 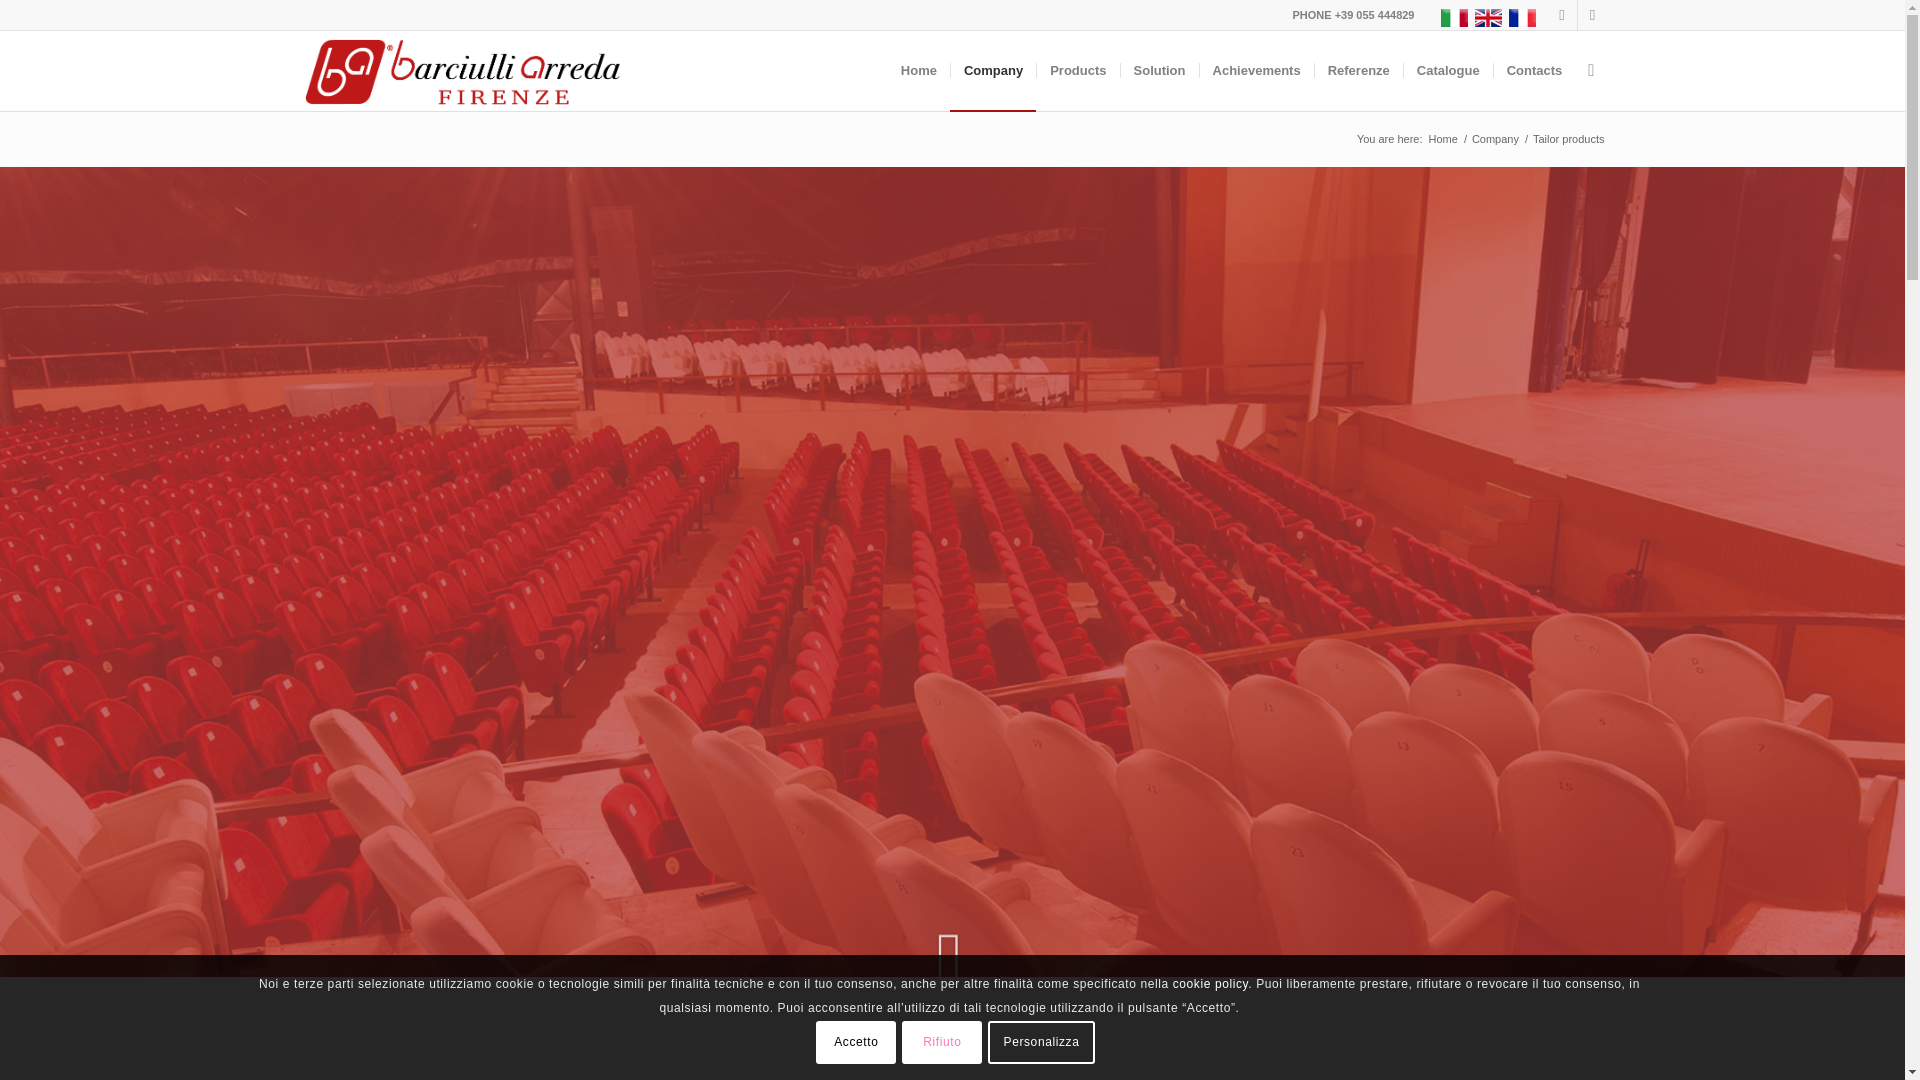 What do you see at coordinates (1256, 71) in the screenshot?
I see `Achievements` at bounding box center [1256, 71].